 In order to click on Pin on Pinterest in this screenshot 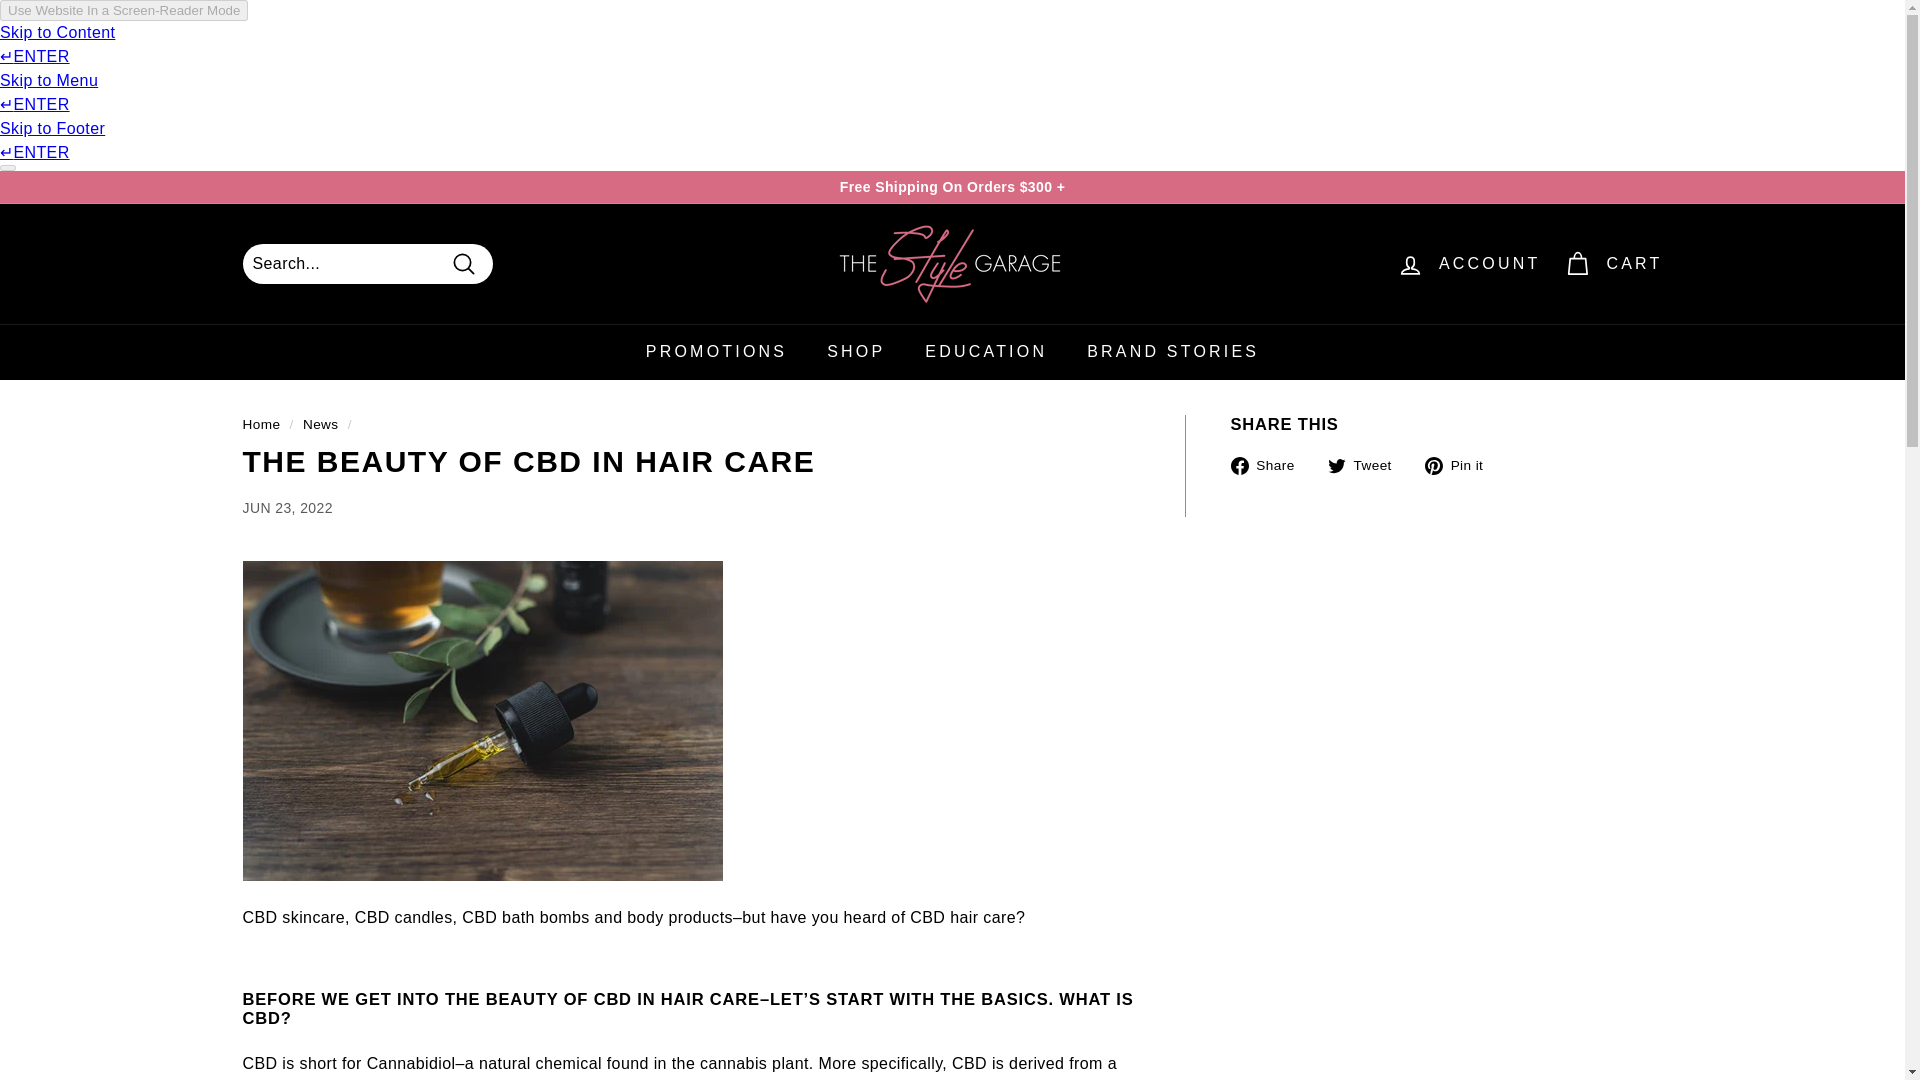, I will do `click(1460, 464)`.